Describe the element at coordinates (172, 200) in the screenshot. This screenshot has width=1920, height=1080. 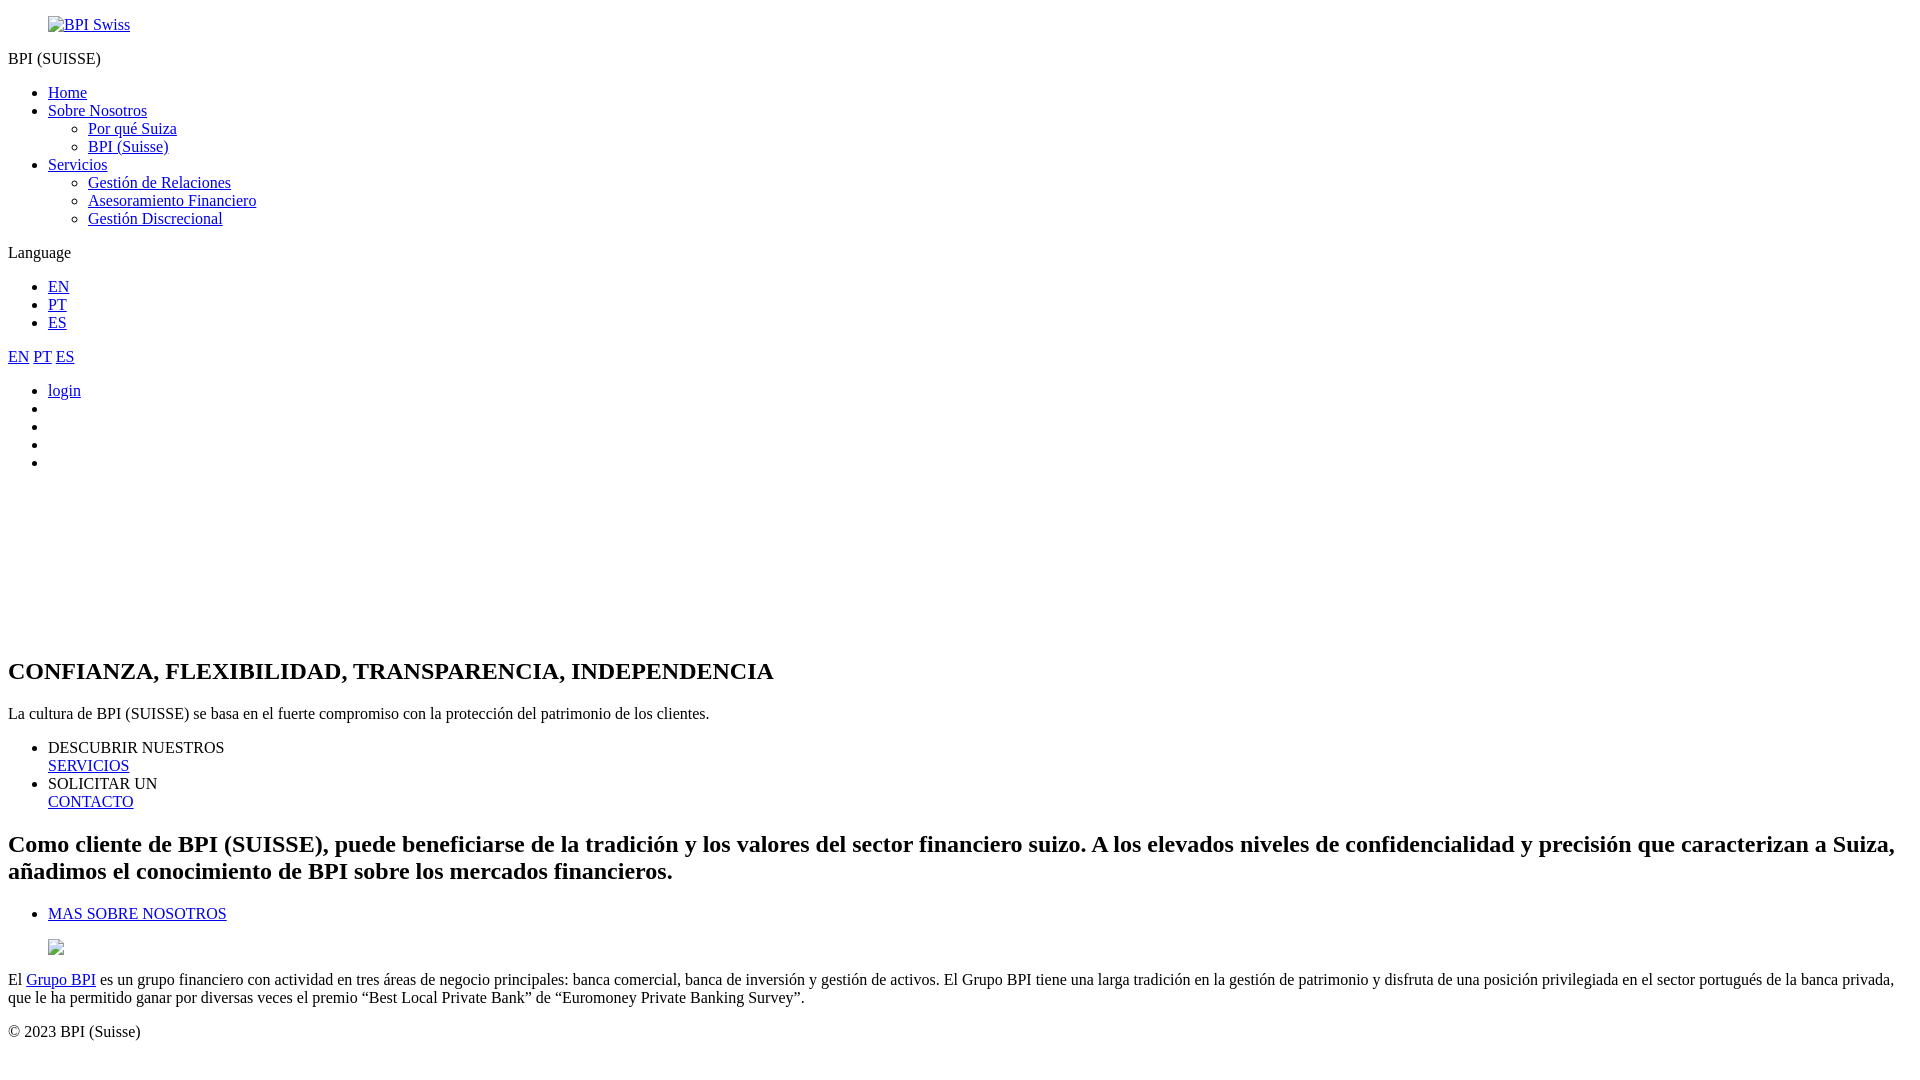
I see `Asesoramiento Financiero` at that location.